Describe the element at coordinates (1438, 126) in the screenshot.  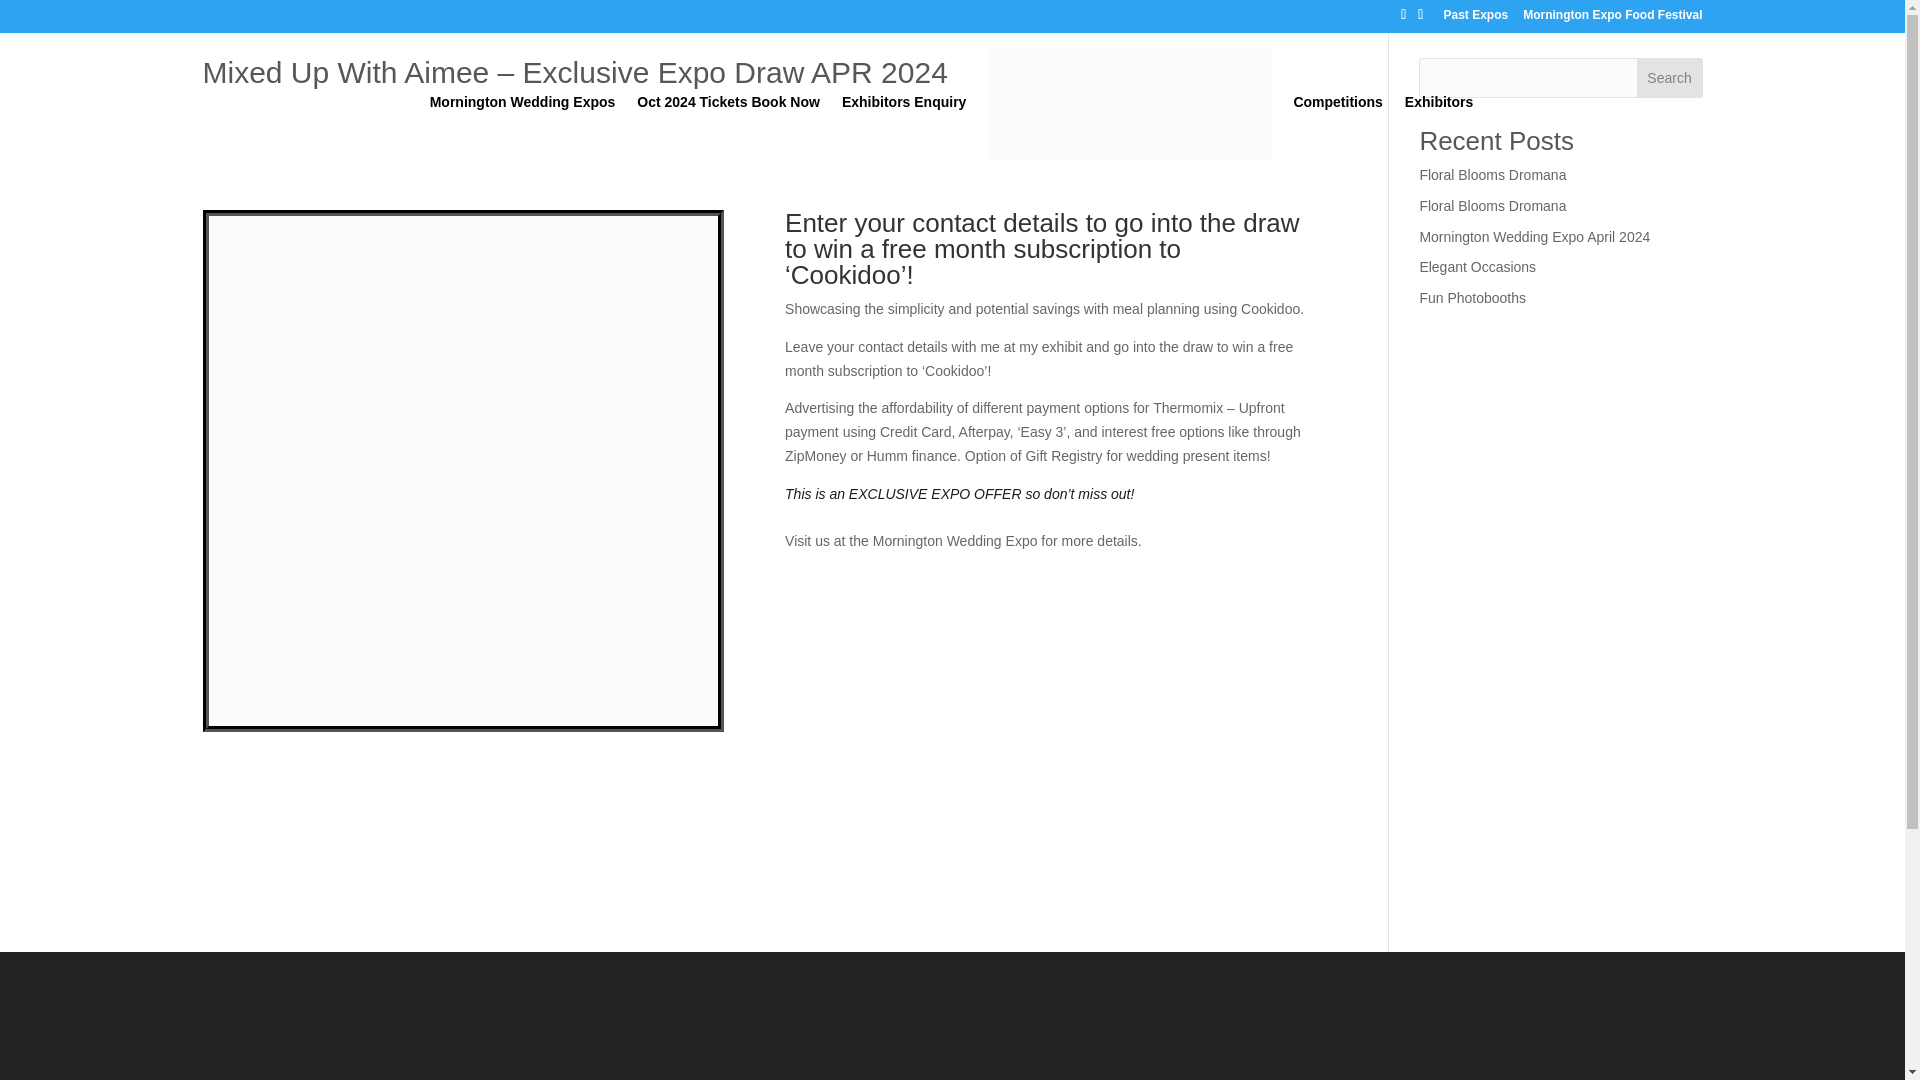
I see `Exhibitors` at that location.